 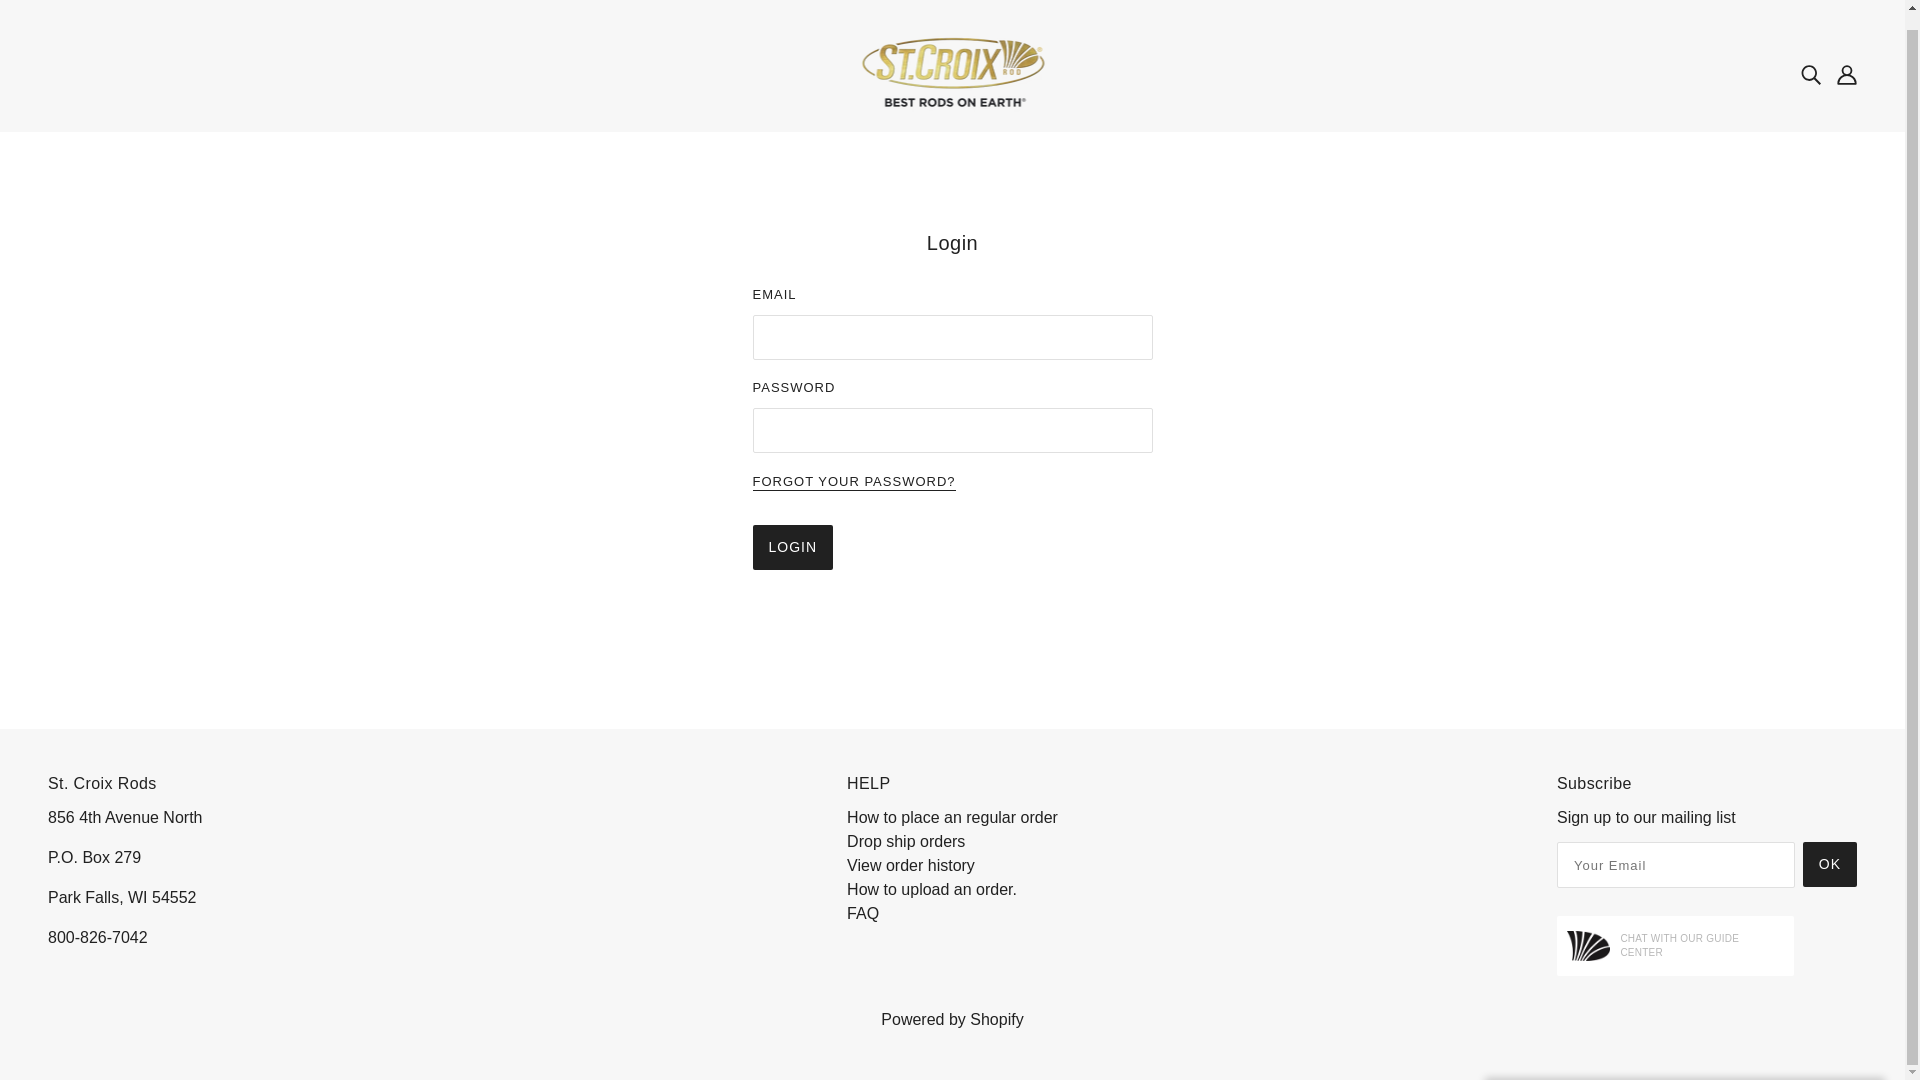 What do you see at coordinates (932, 889) in the screenshot?
I see `How to upload an order.` at bounding box center [932, 889].